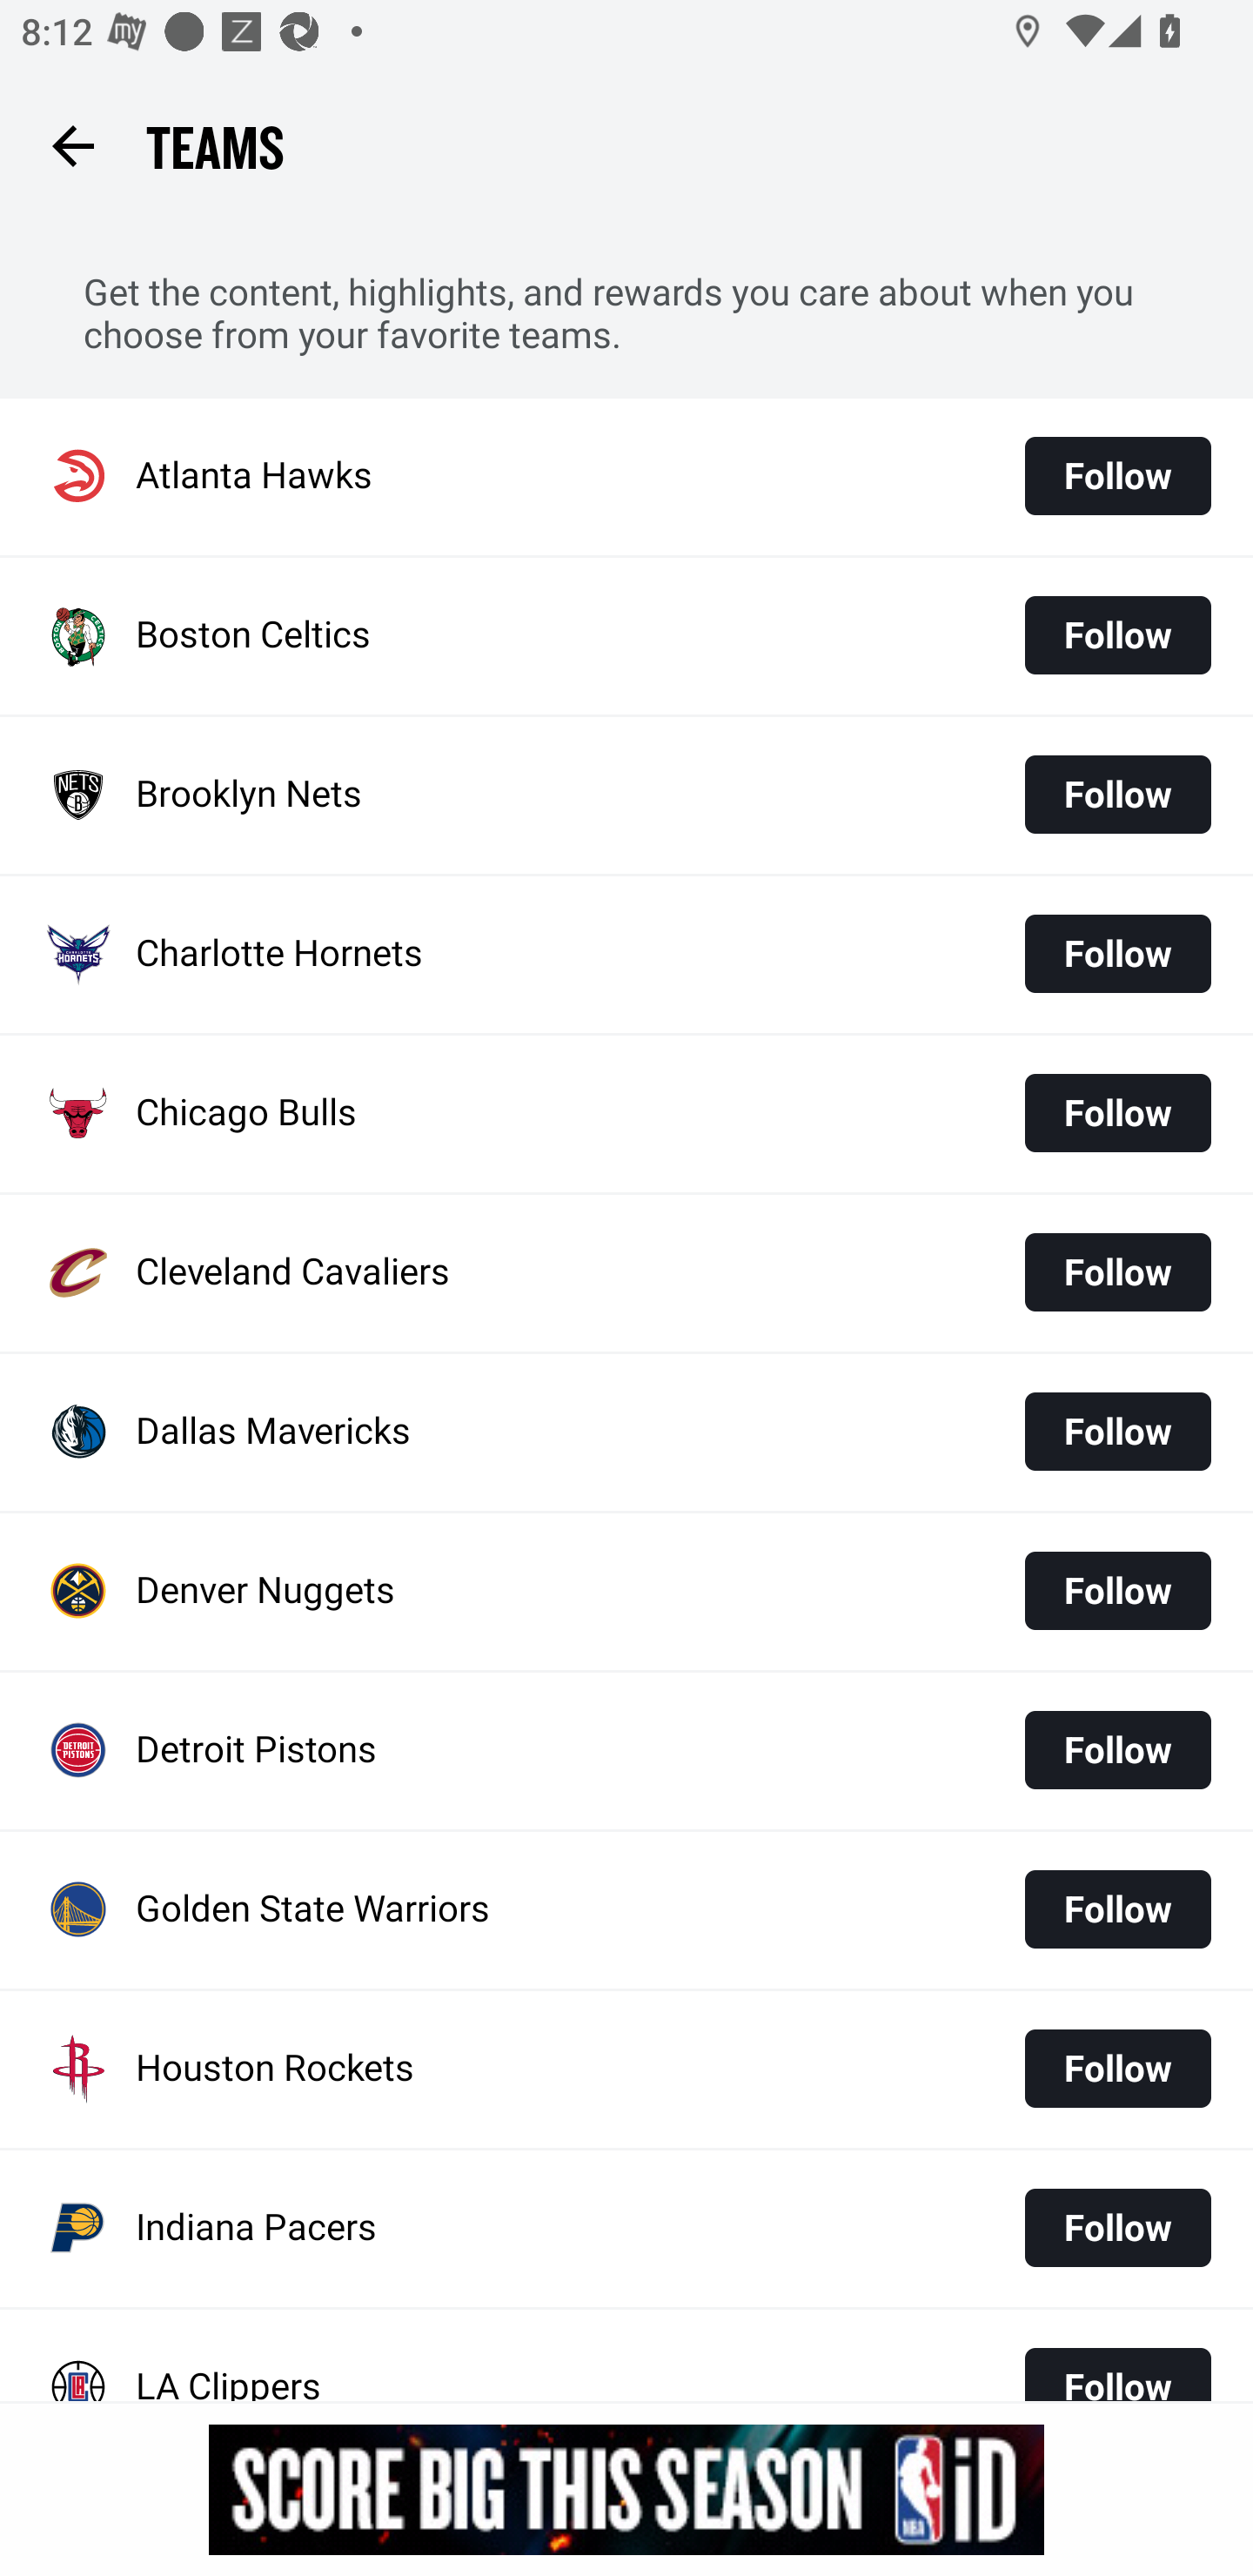 The width and height of the screenshot is (1253, 2576). What do you see at coordinates (626, 1592) in the screenshot?
I see `Denver Nuggets Follow` at bounding box center [626, 1592].